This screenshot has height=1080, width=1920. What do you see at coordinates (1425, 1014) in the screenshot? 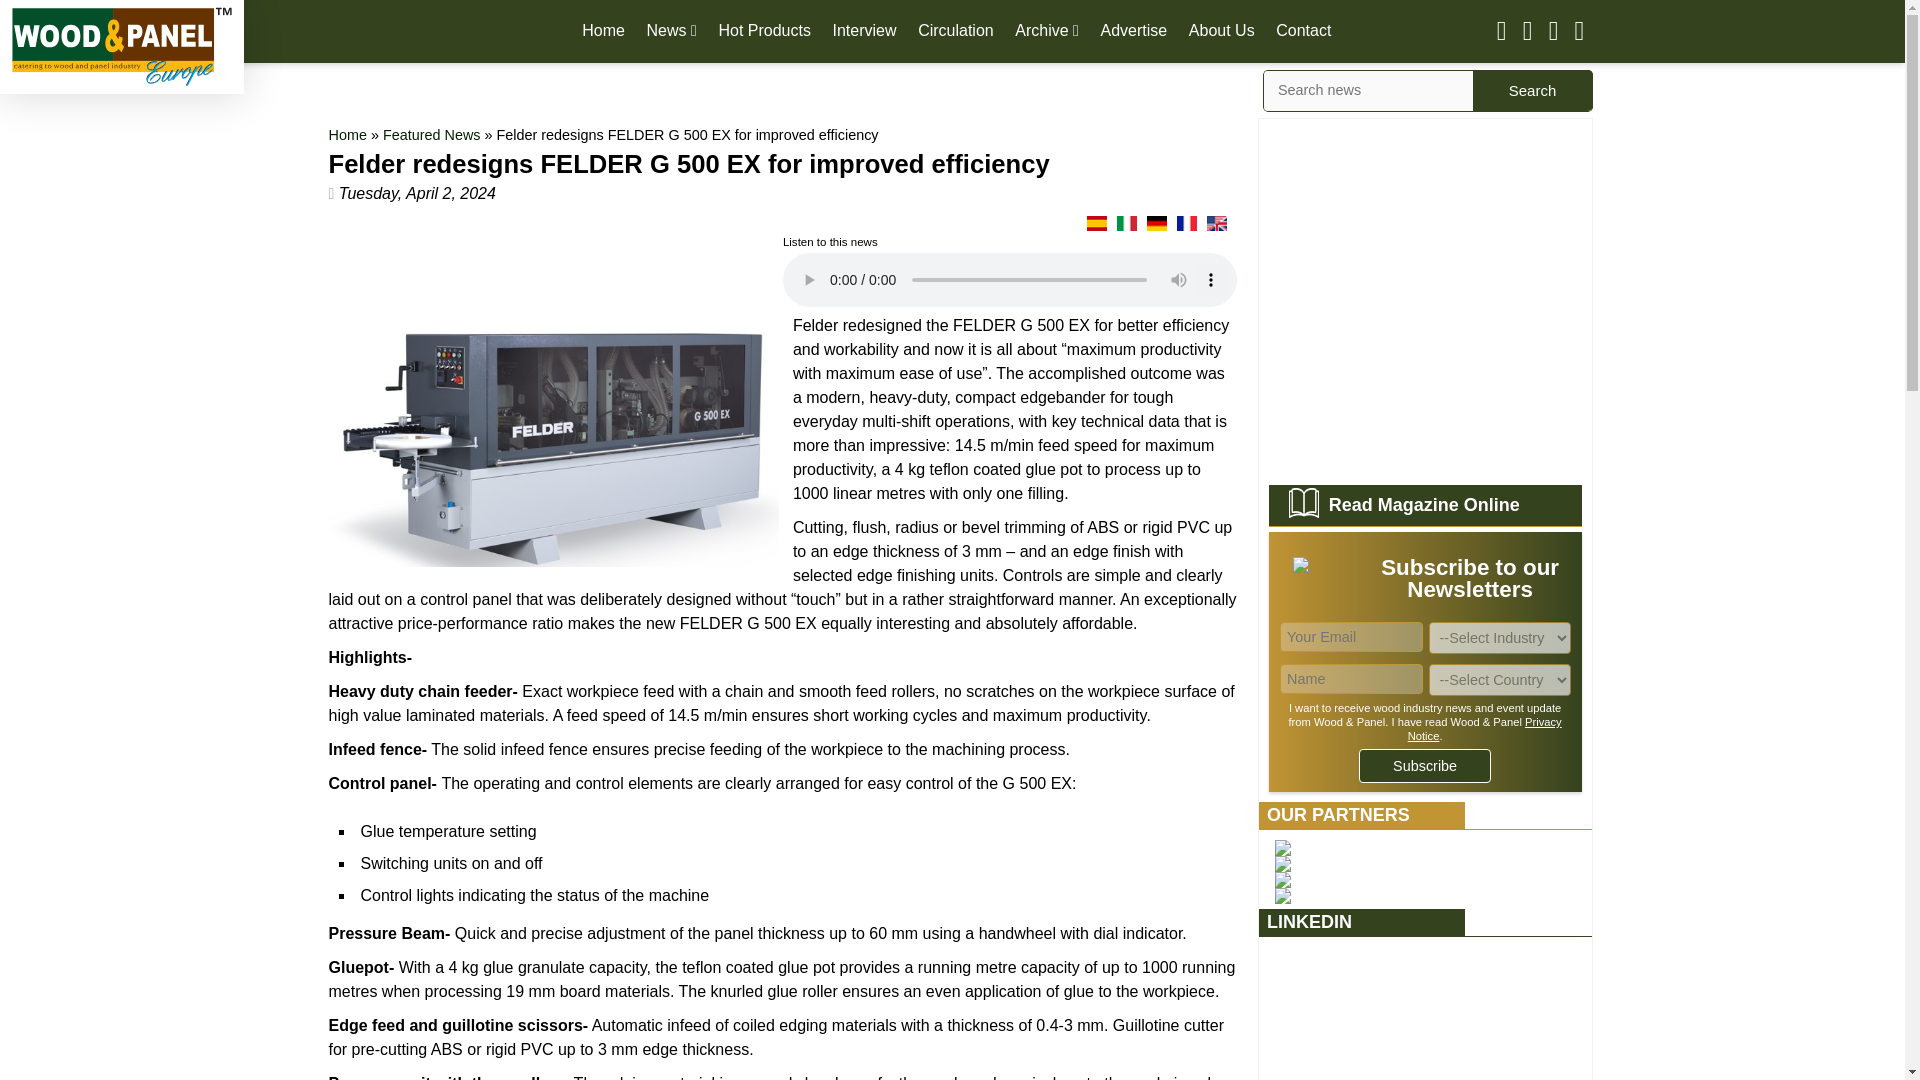
I see `Embedded post` at bounding box center [1425, 1014].